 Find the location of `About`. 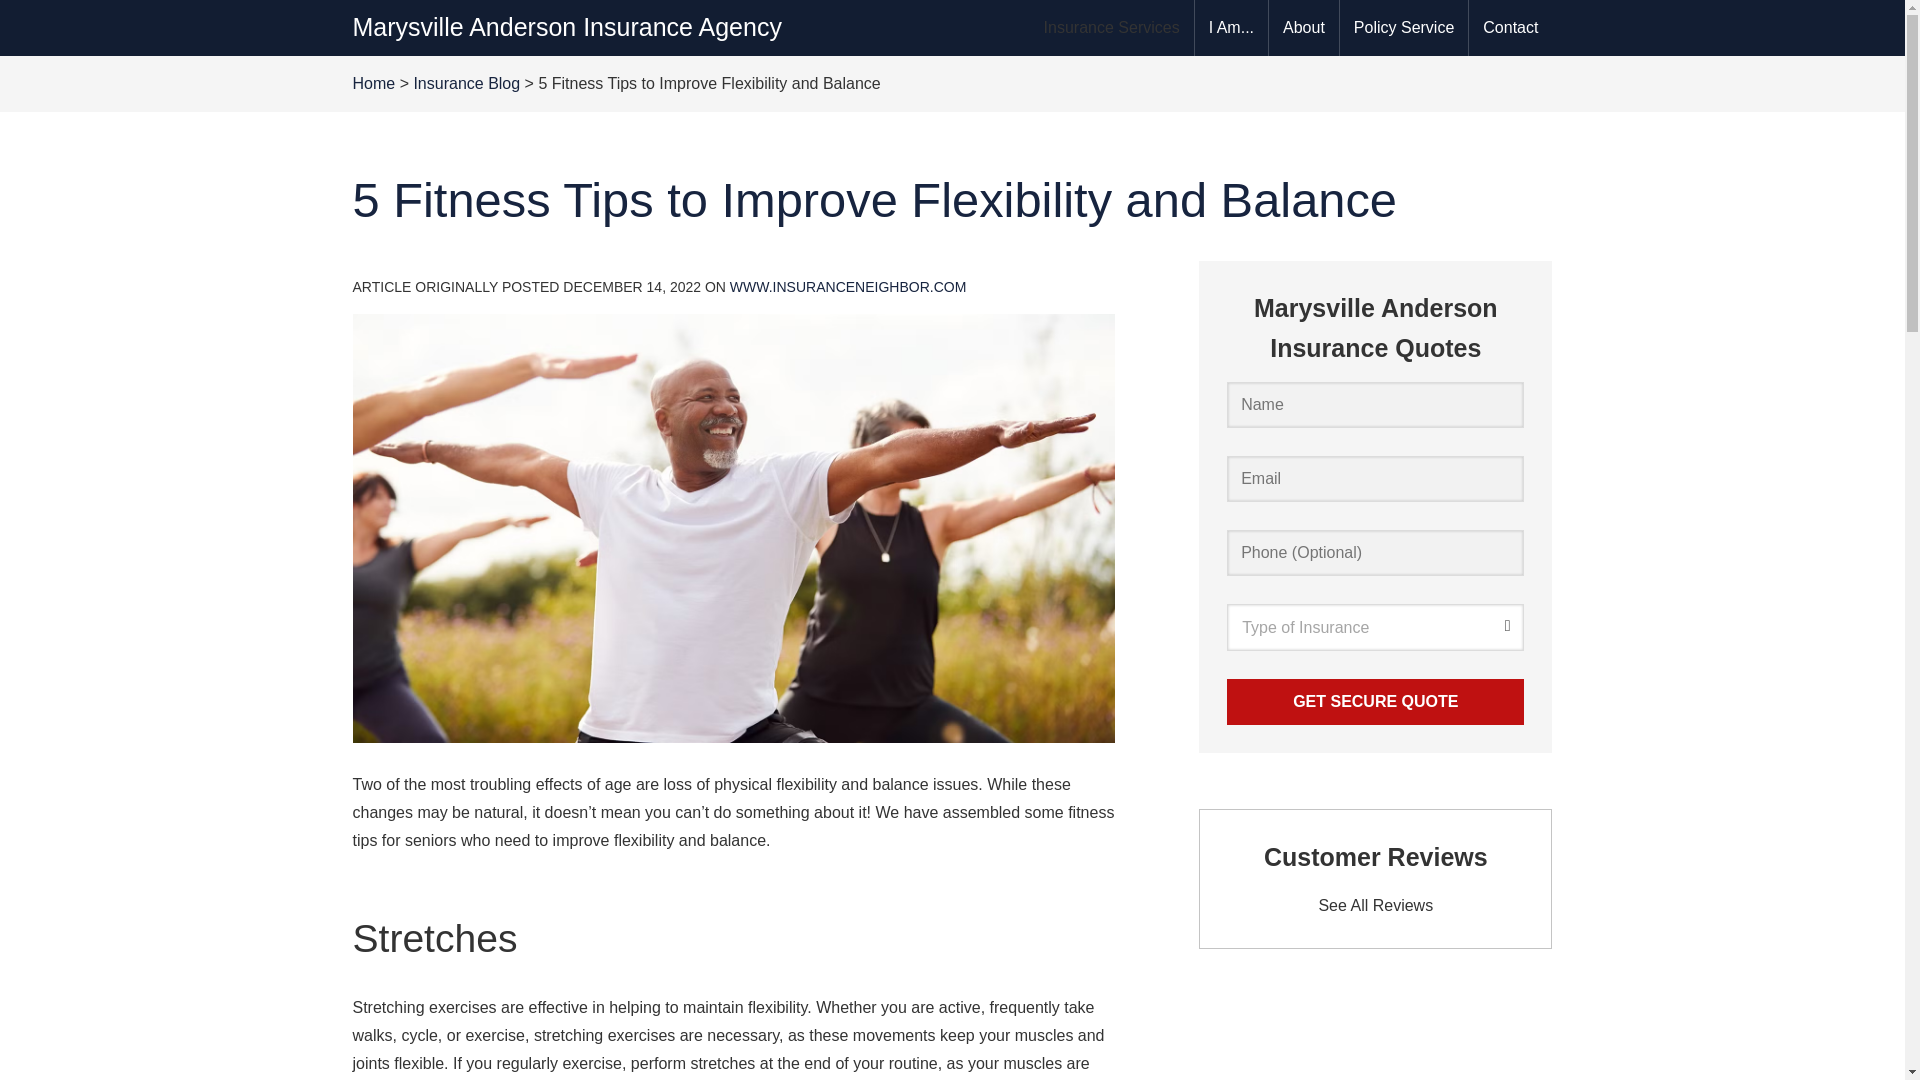

About is located at coordinates (1304, 28).